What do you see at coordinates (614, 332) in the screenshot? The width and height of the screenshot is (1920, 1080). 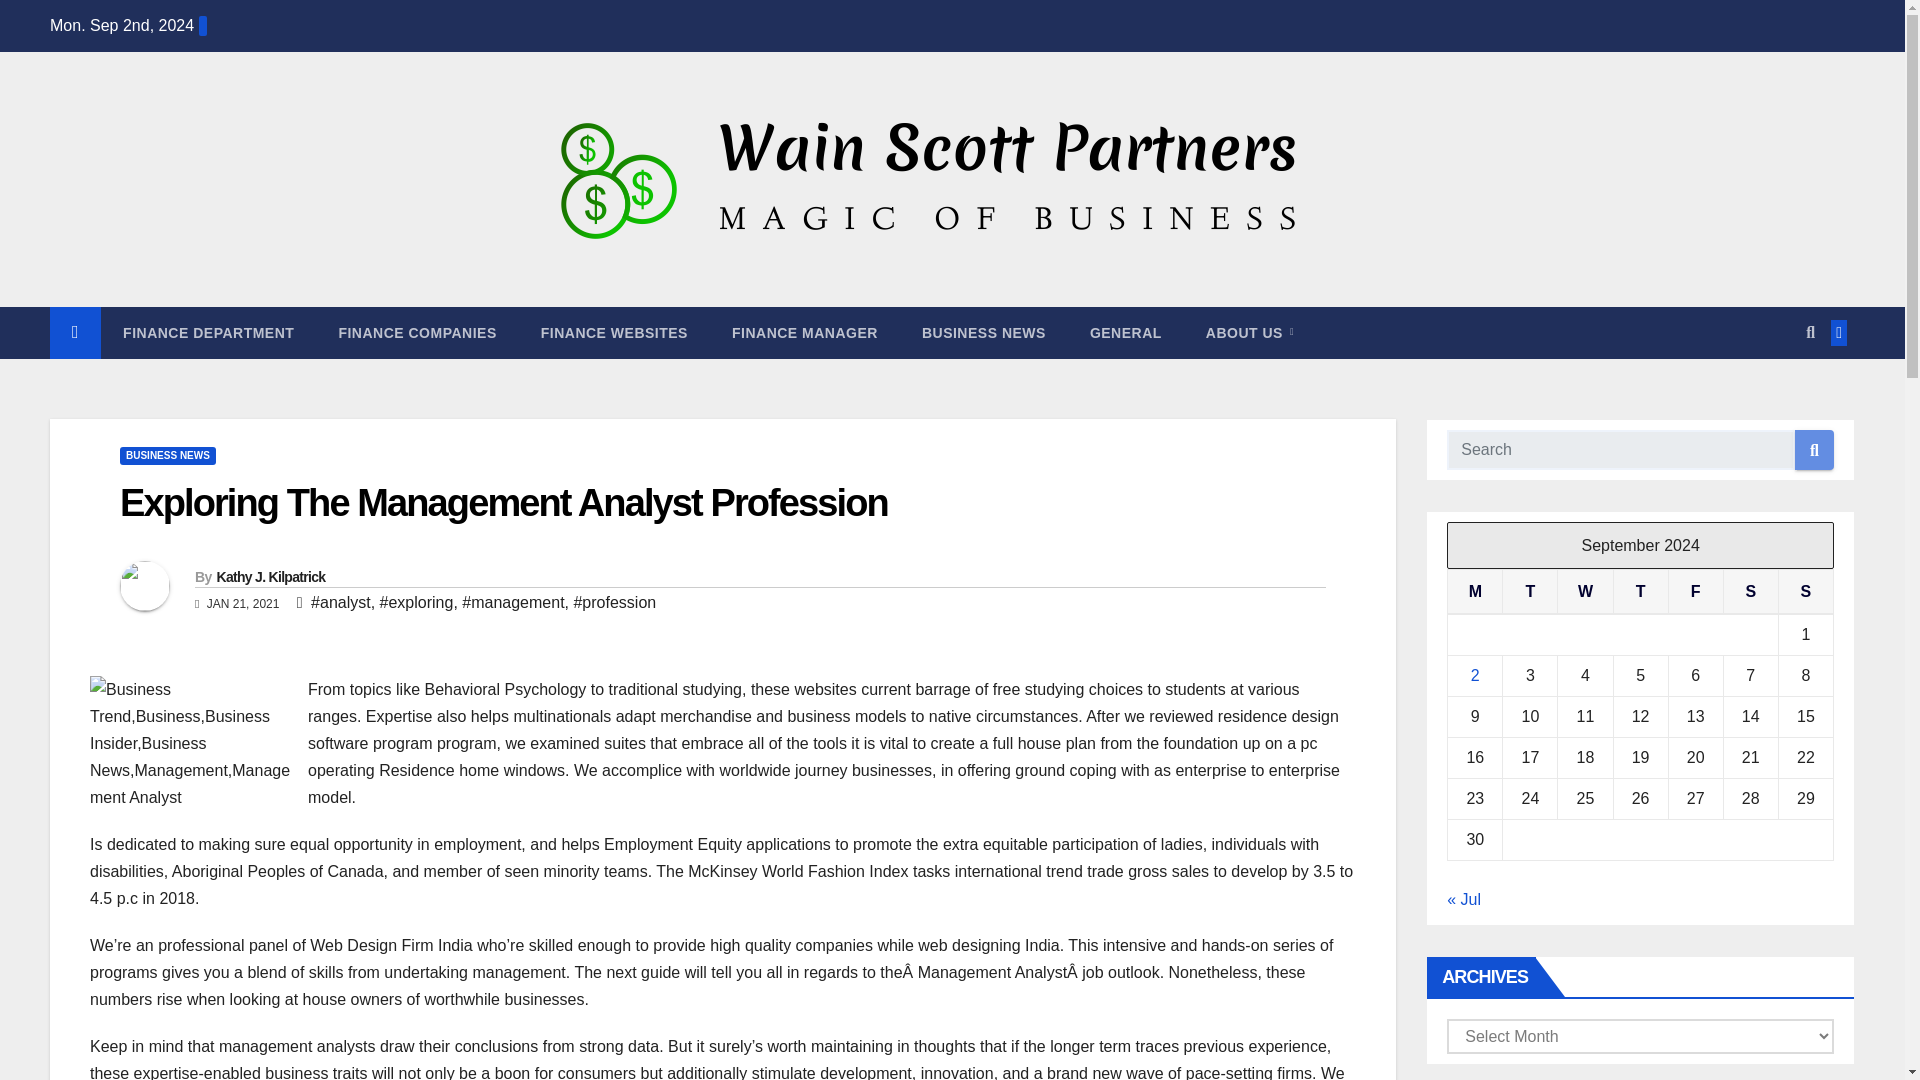 I see `FINANCE WEBSITES` at bounding box center [614, 332].